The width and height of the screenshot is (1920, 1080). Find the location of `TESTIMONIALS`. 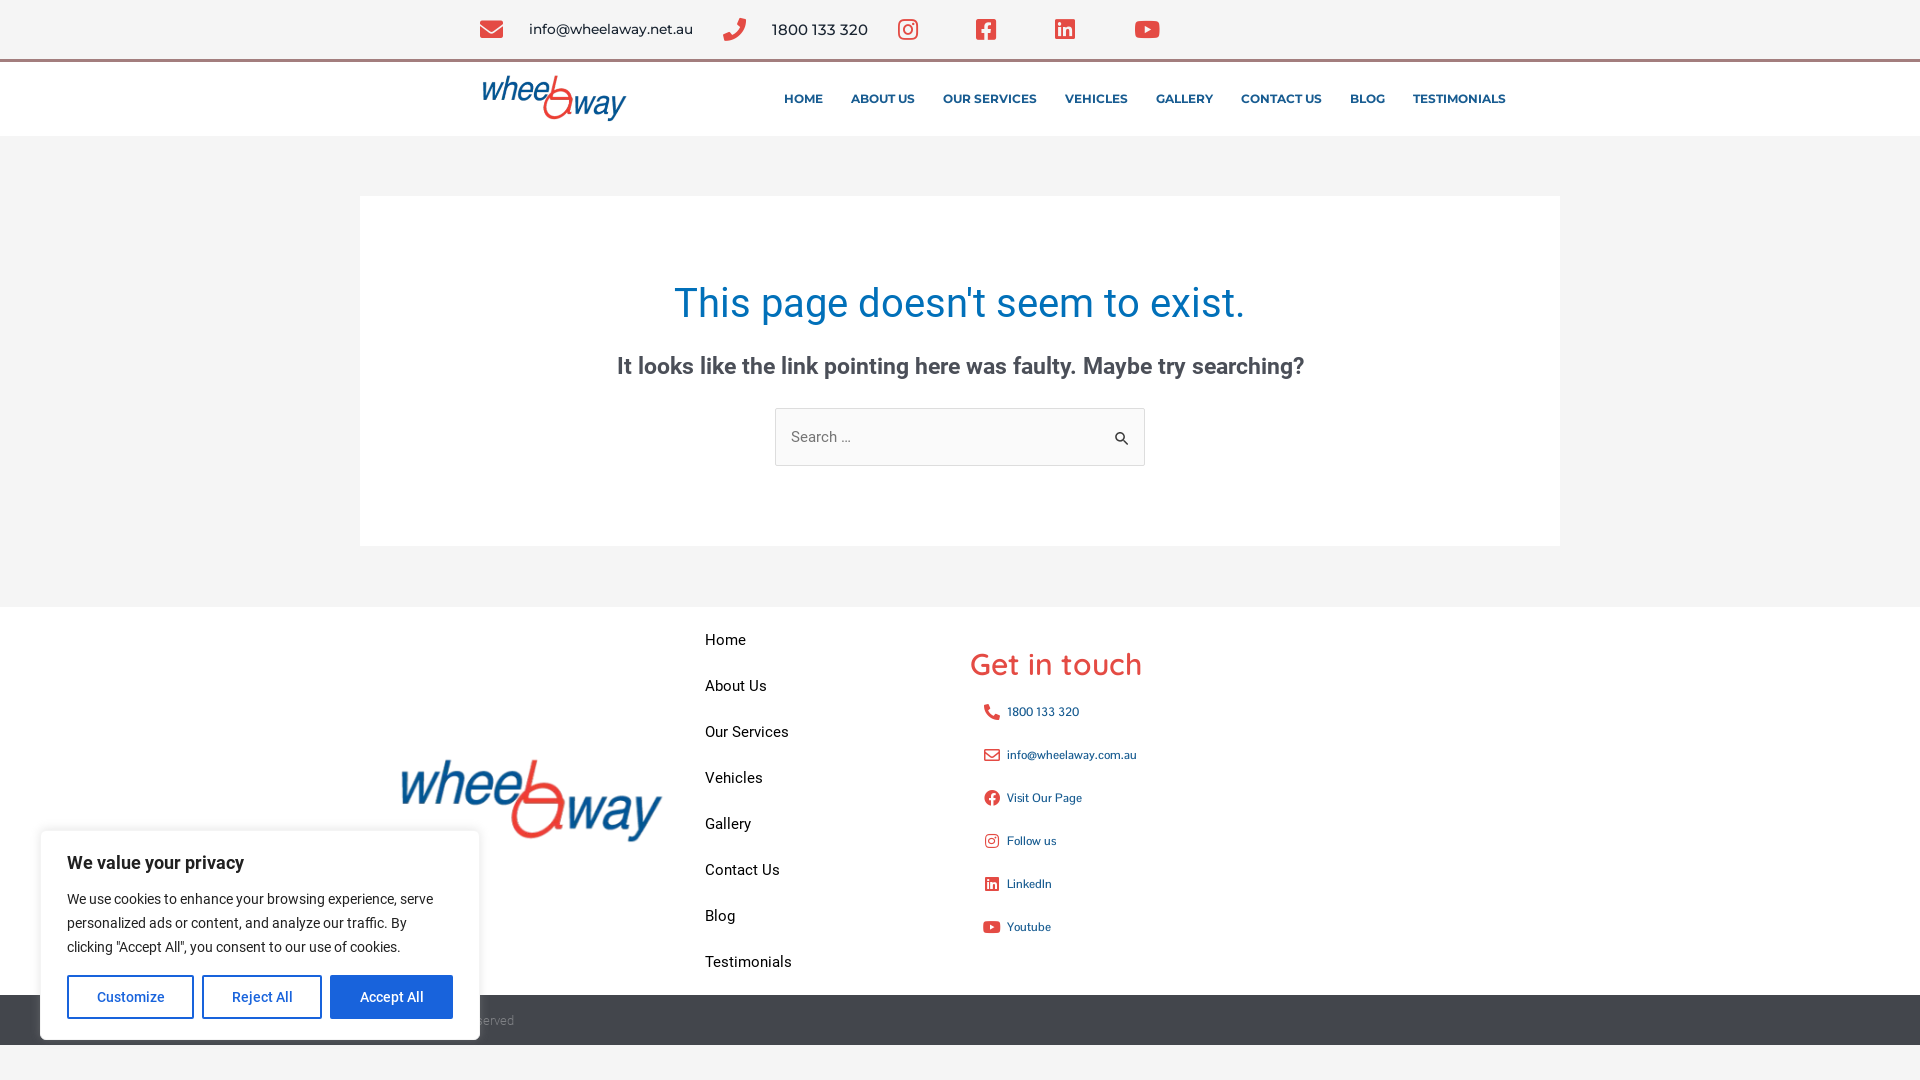

TESTIMONIALS is located at coordinates (1460, 99).